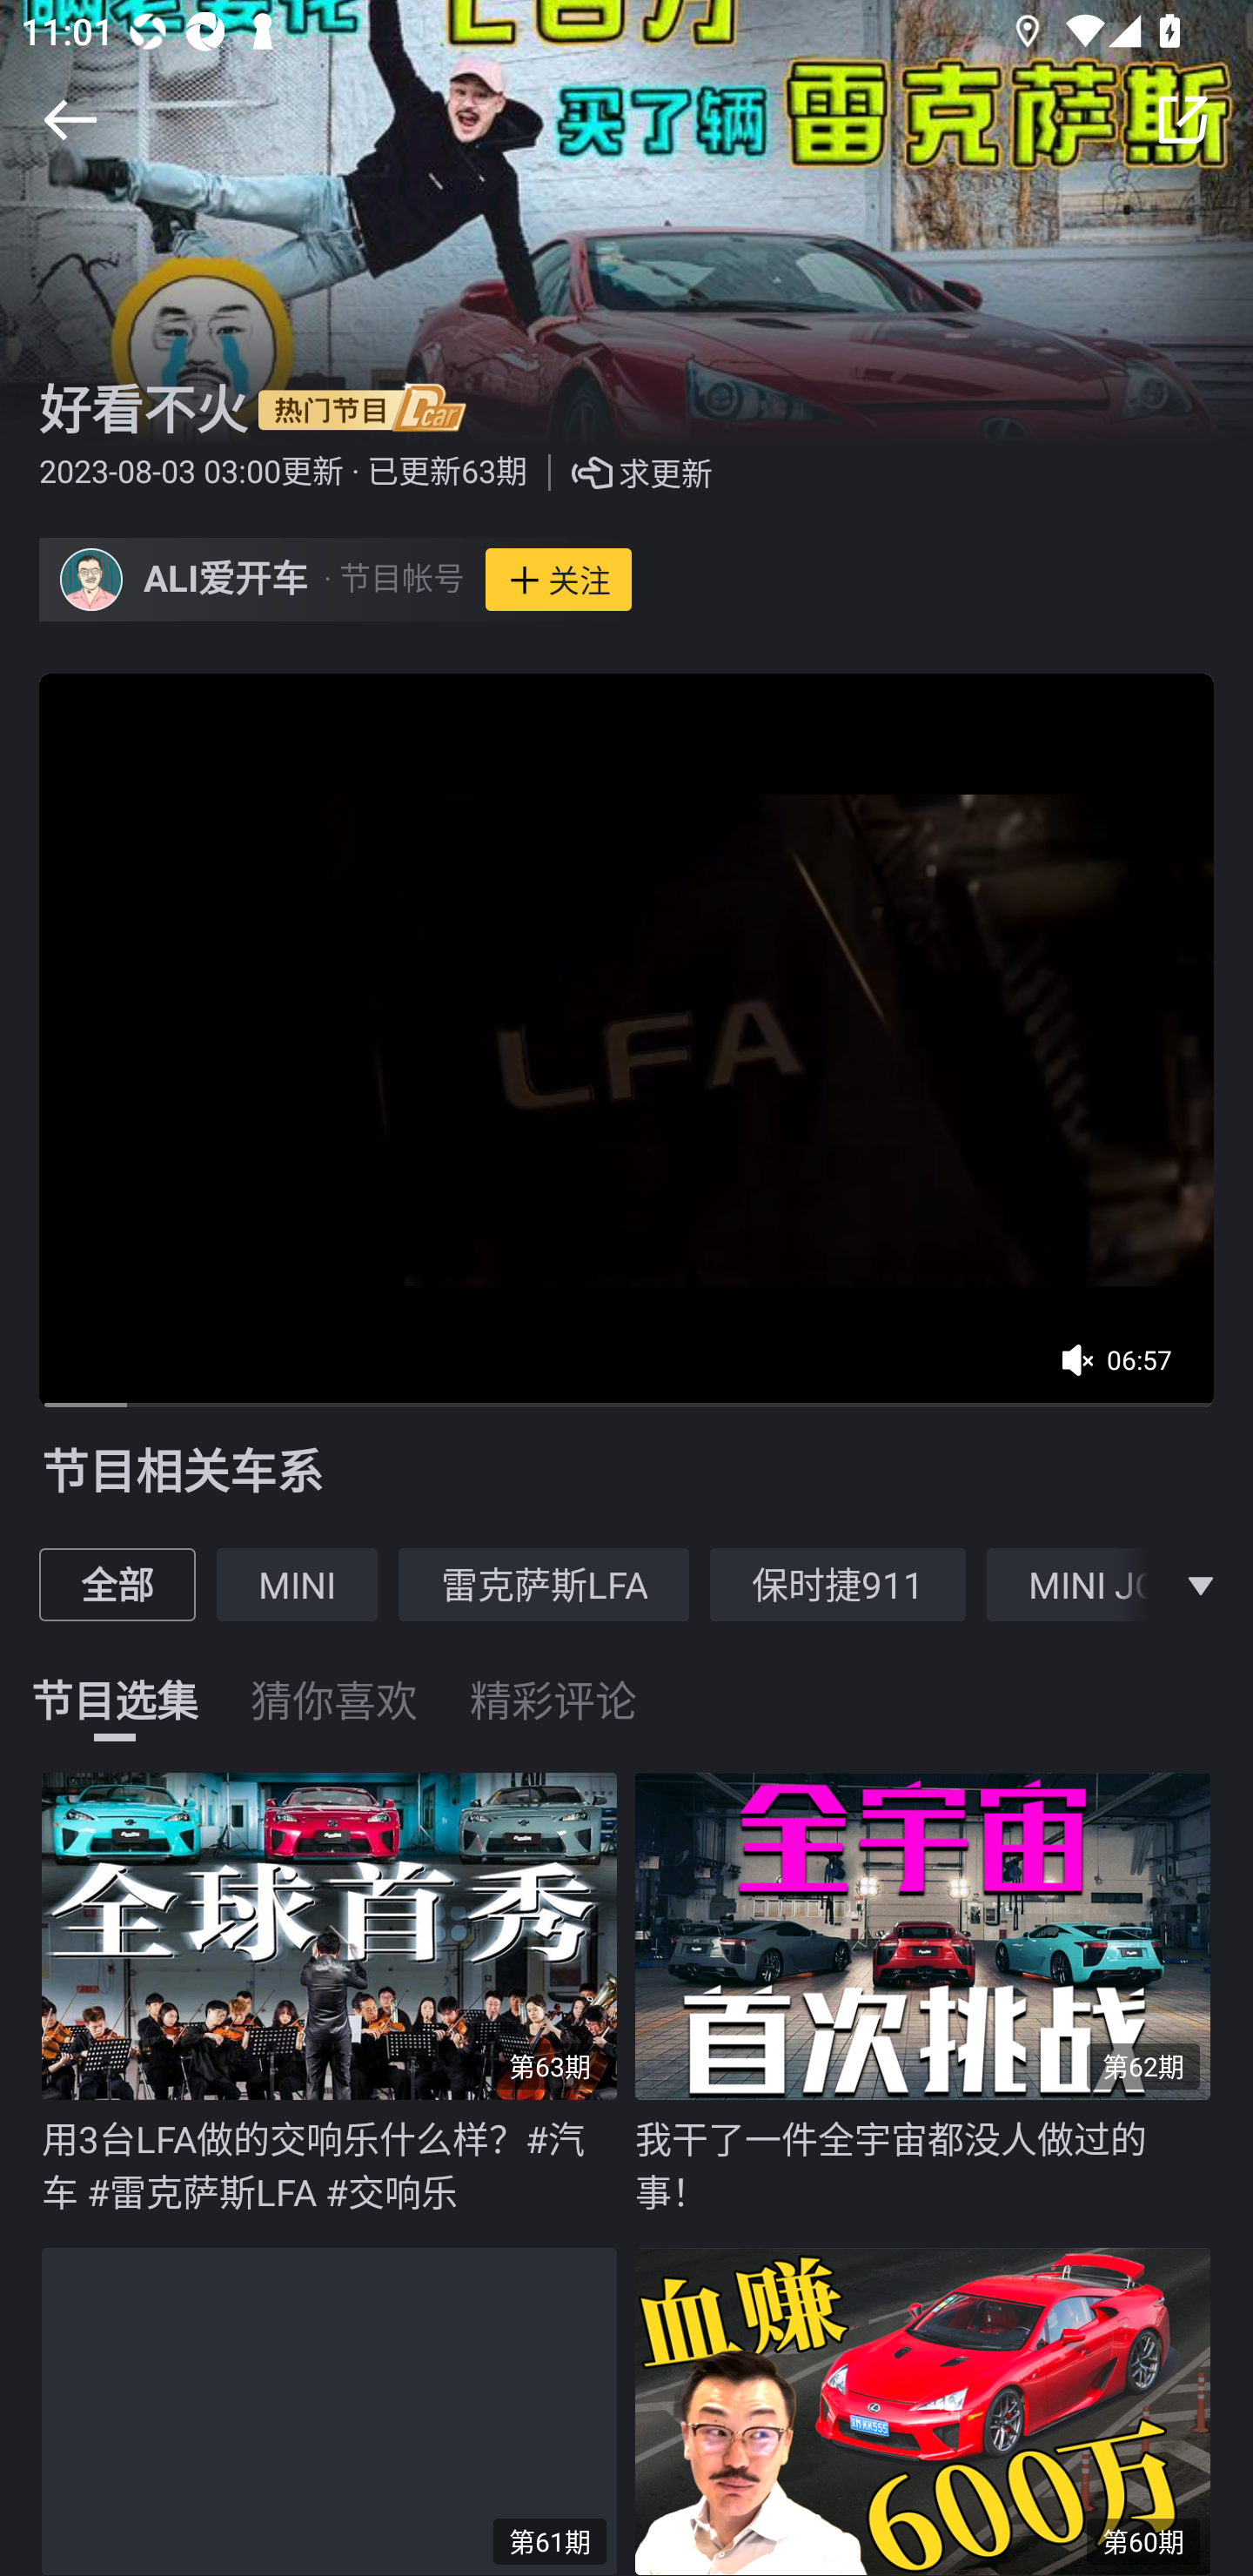  What do you see at coordinates (553, 1681) in the screenshot?
I see `精彩评论` at bounding box center [553, 1681].